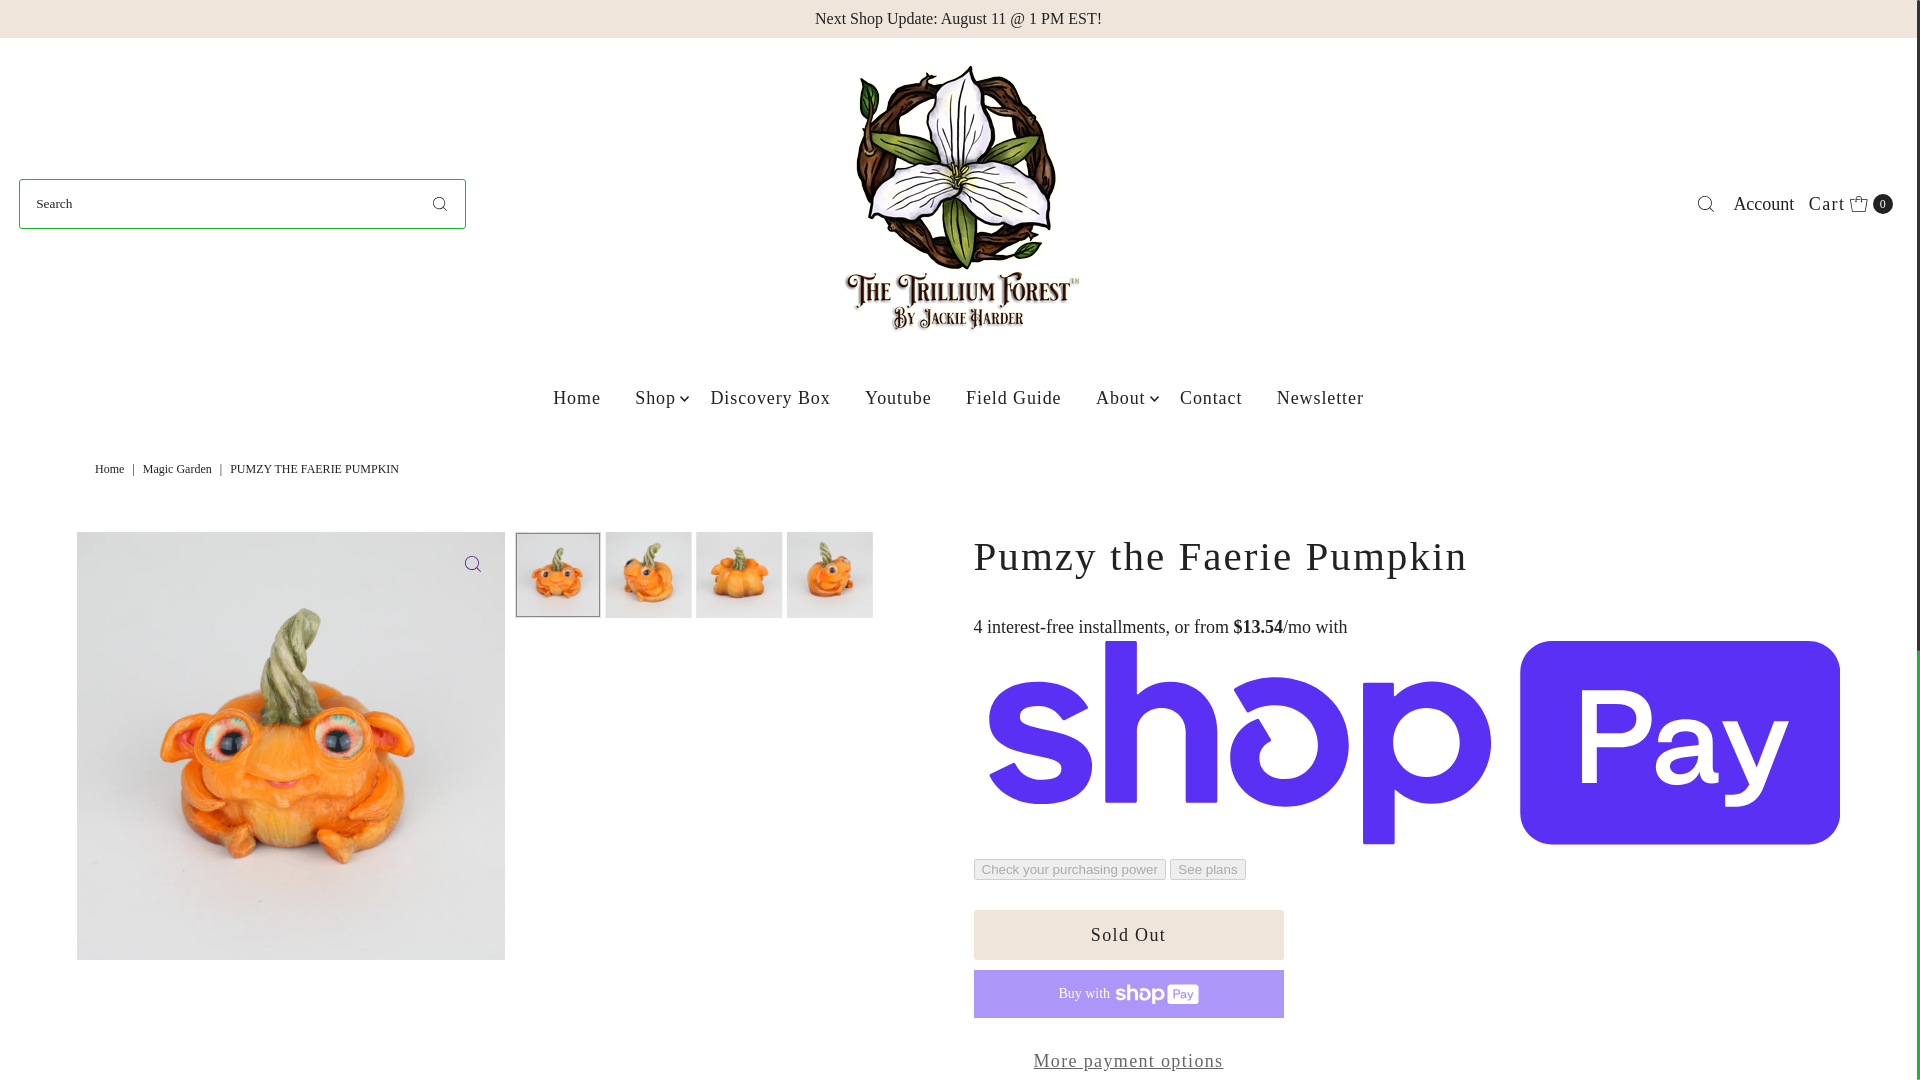 The image size is (1920, 1080). I want to click on Click to zoom, so click(473, 564).